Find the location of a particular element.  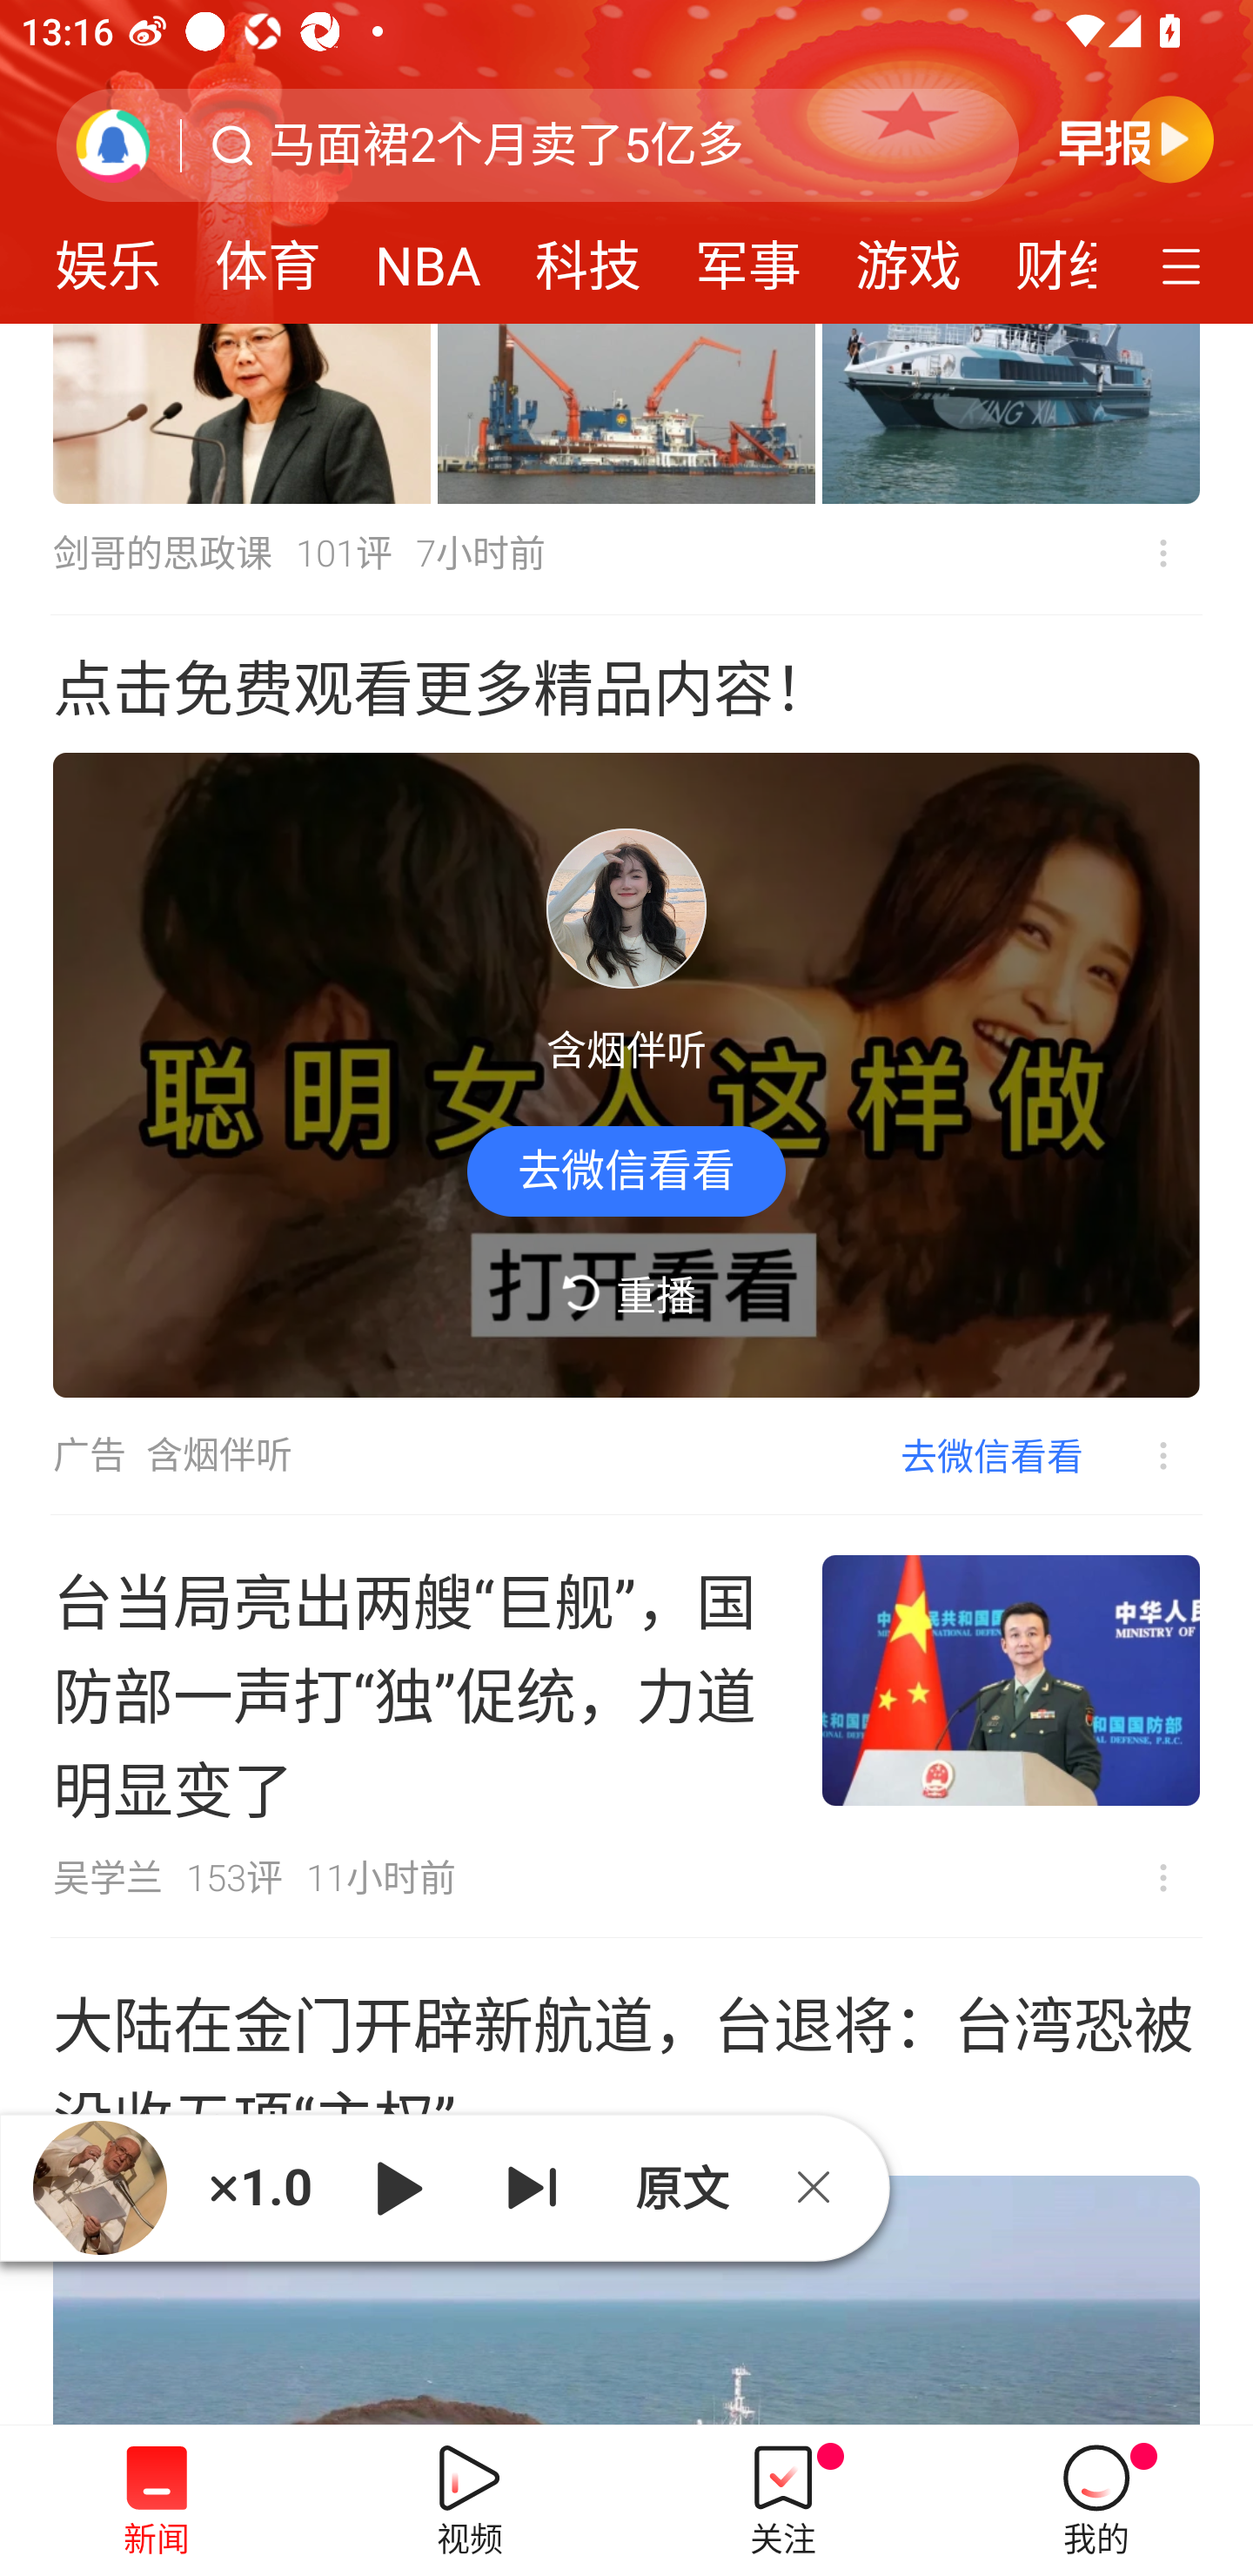

去微信看看 is located at coordinates (626, 1171).